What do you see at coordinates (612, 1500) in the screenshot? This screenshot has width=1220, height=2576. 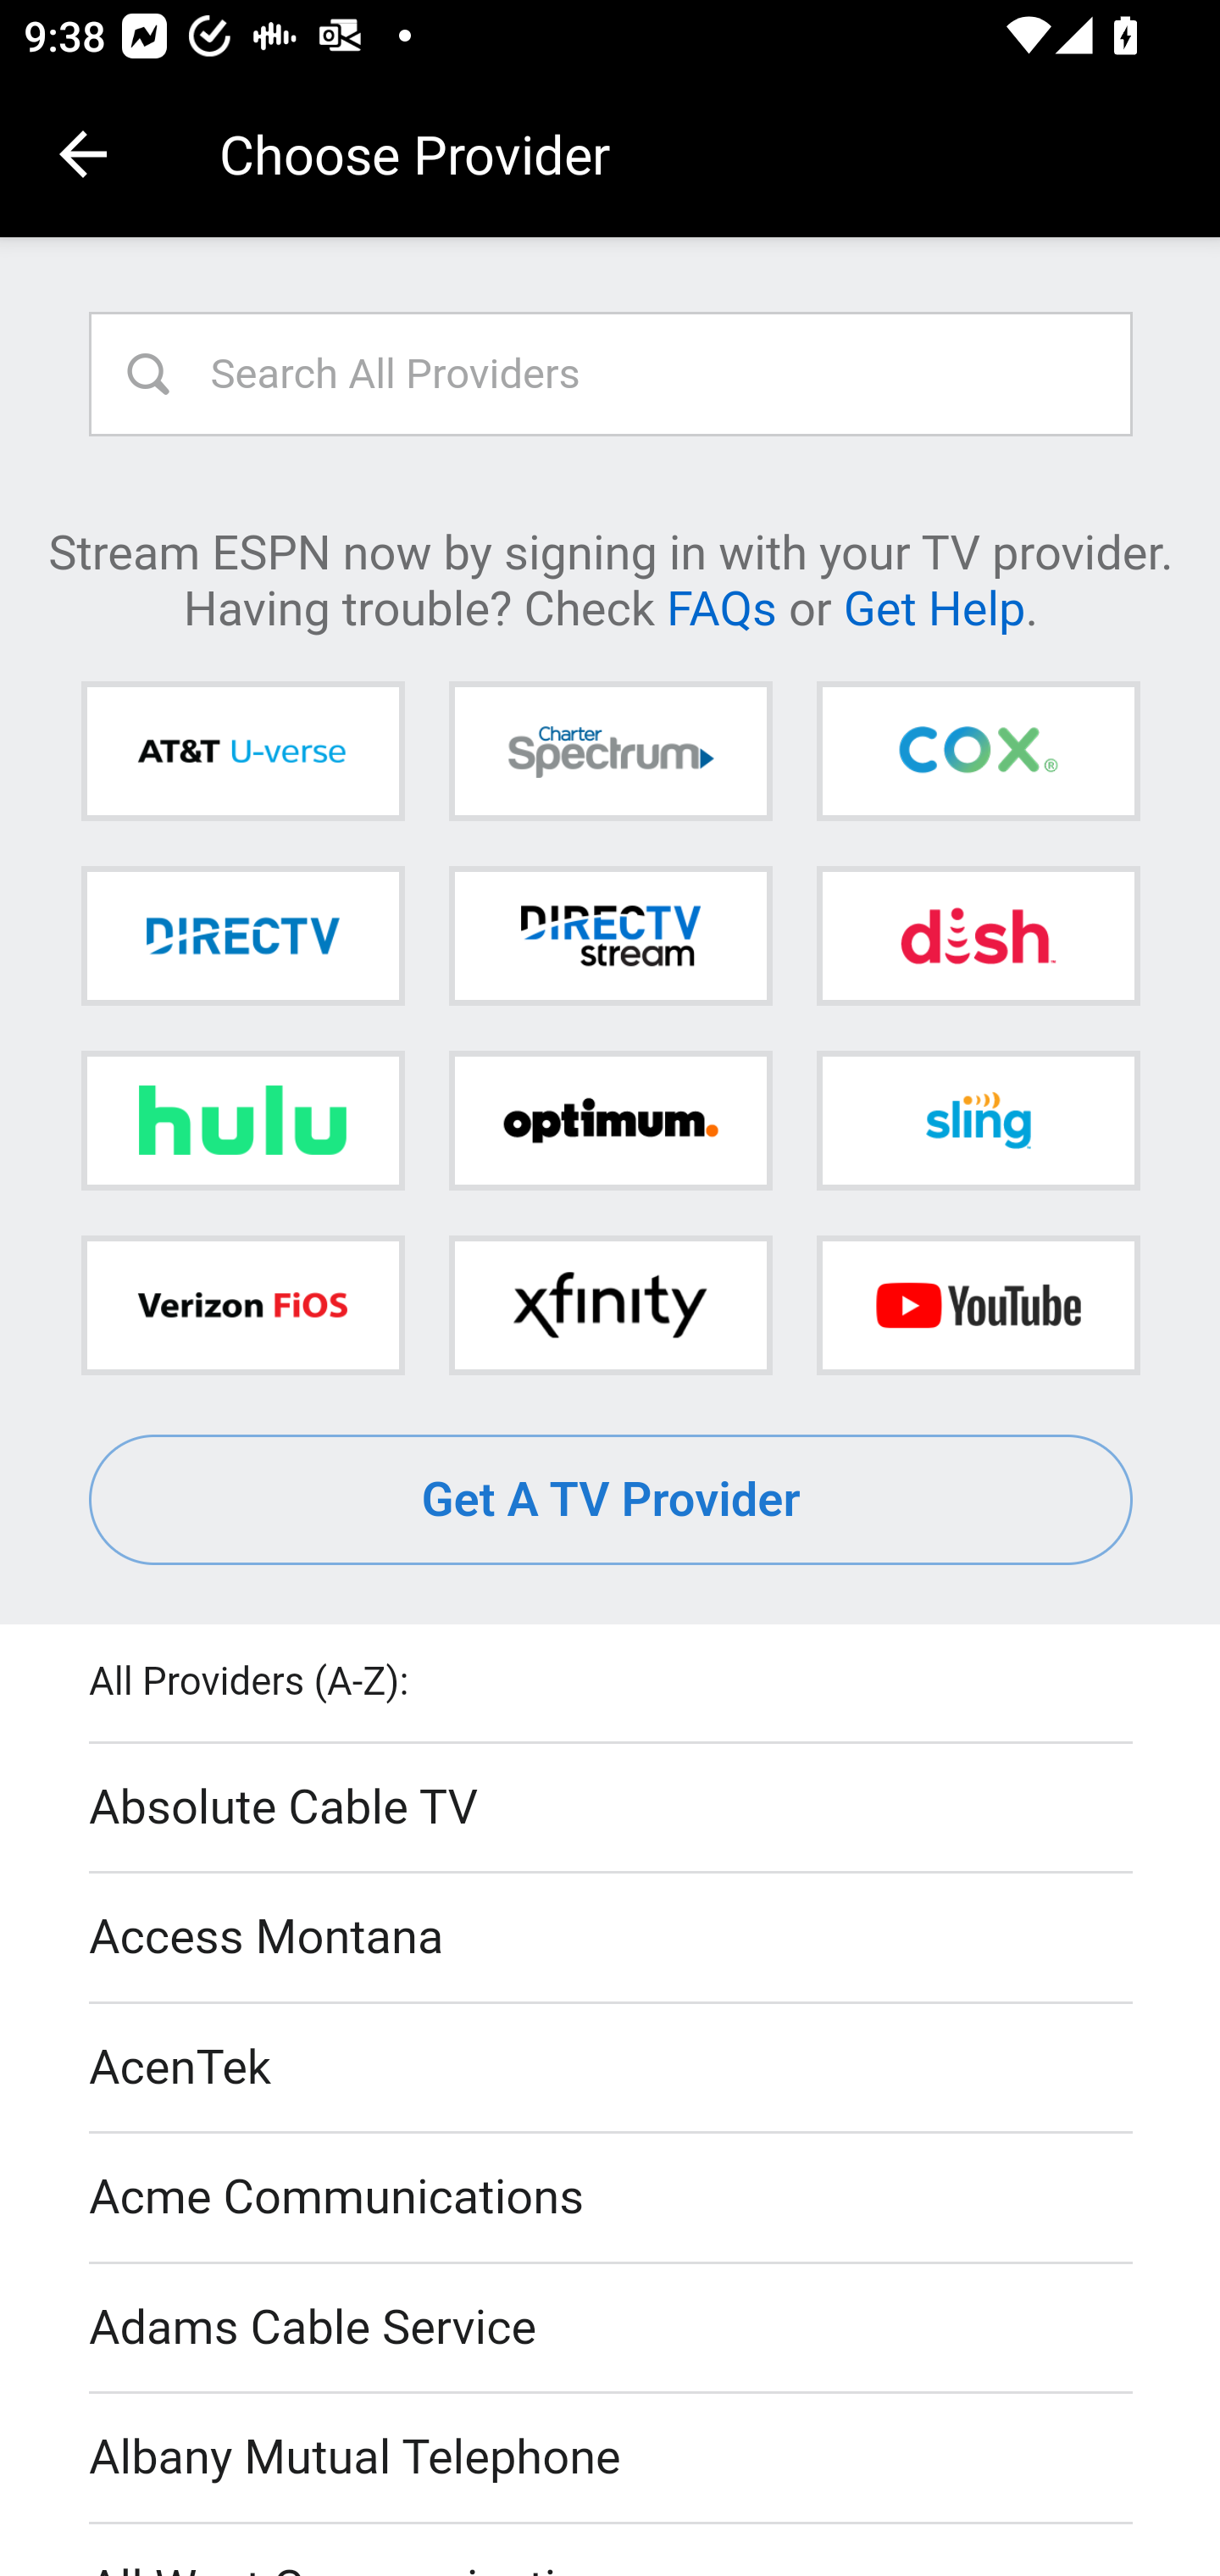 I see `Get A TV Provider` at bounding box center [612, 1500].